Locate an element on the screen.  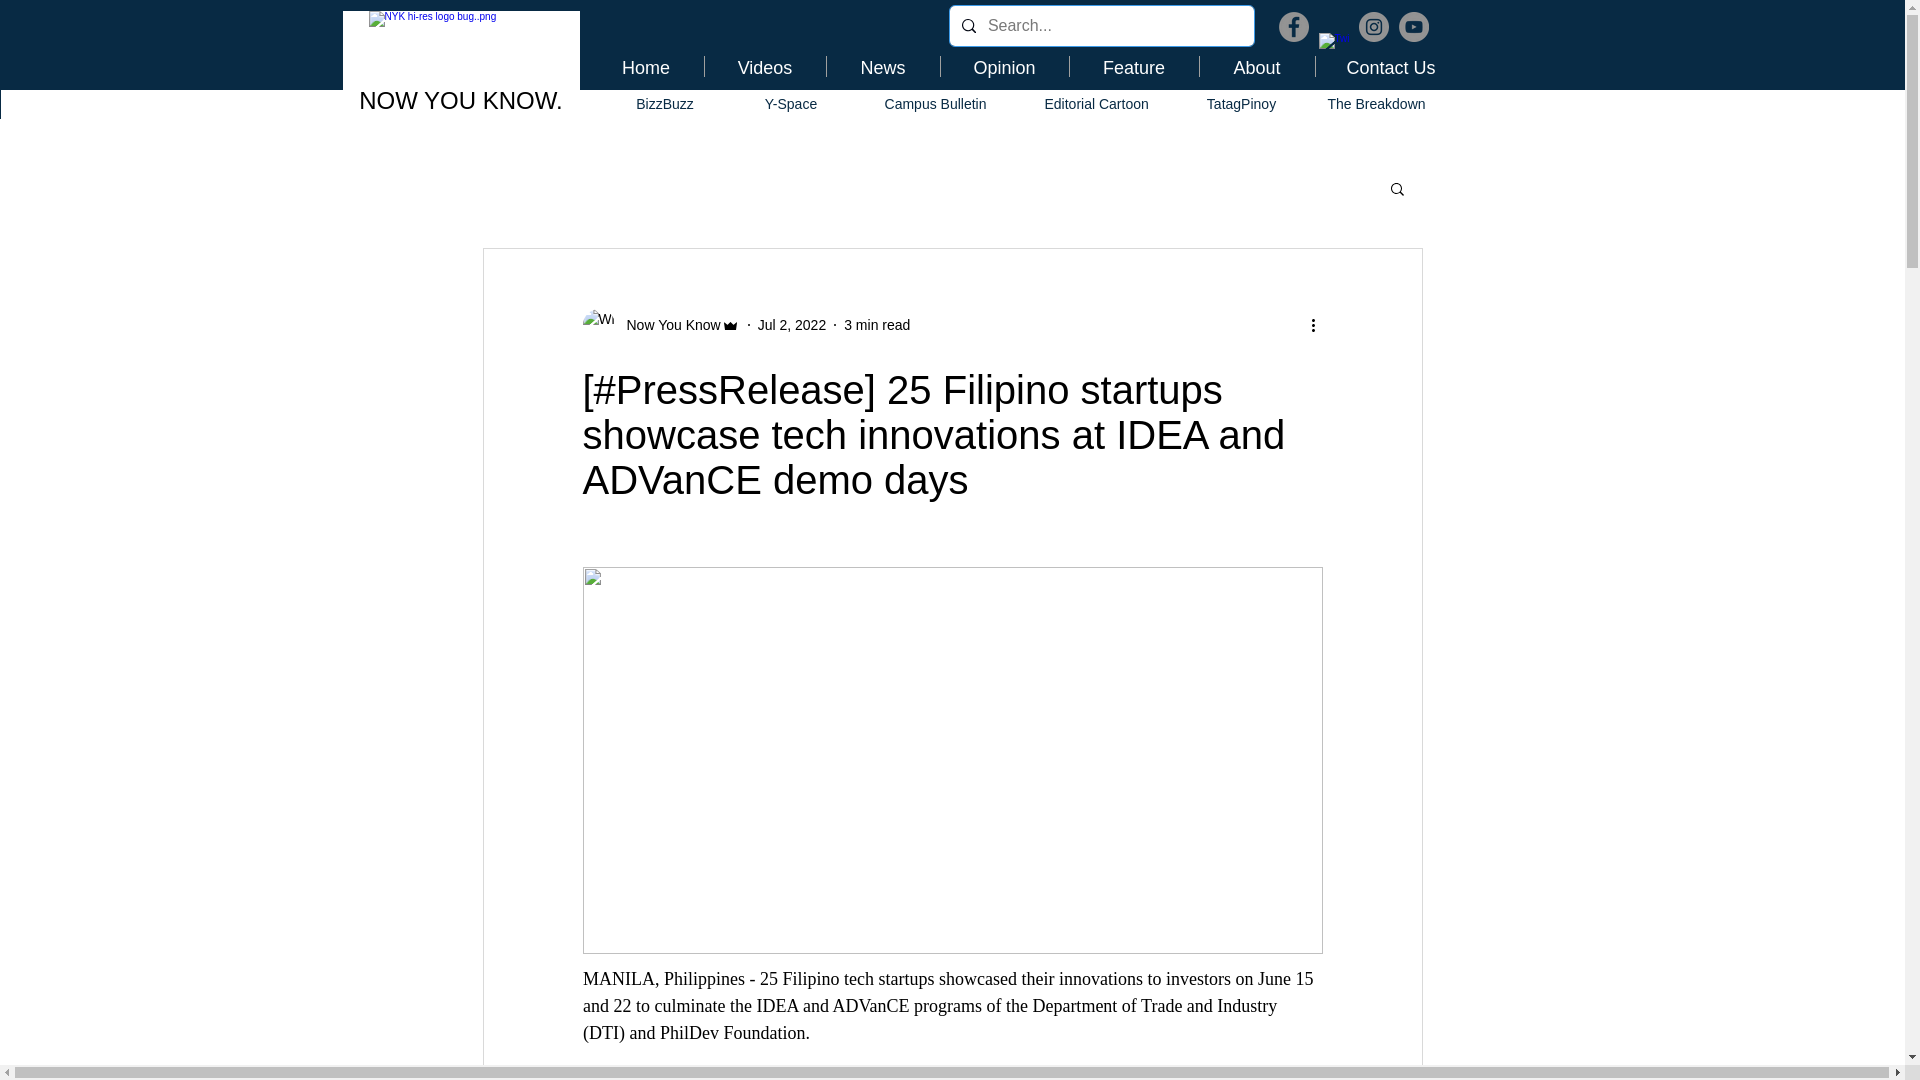
Videos is located at coordinates (764, 66).